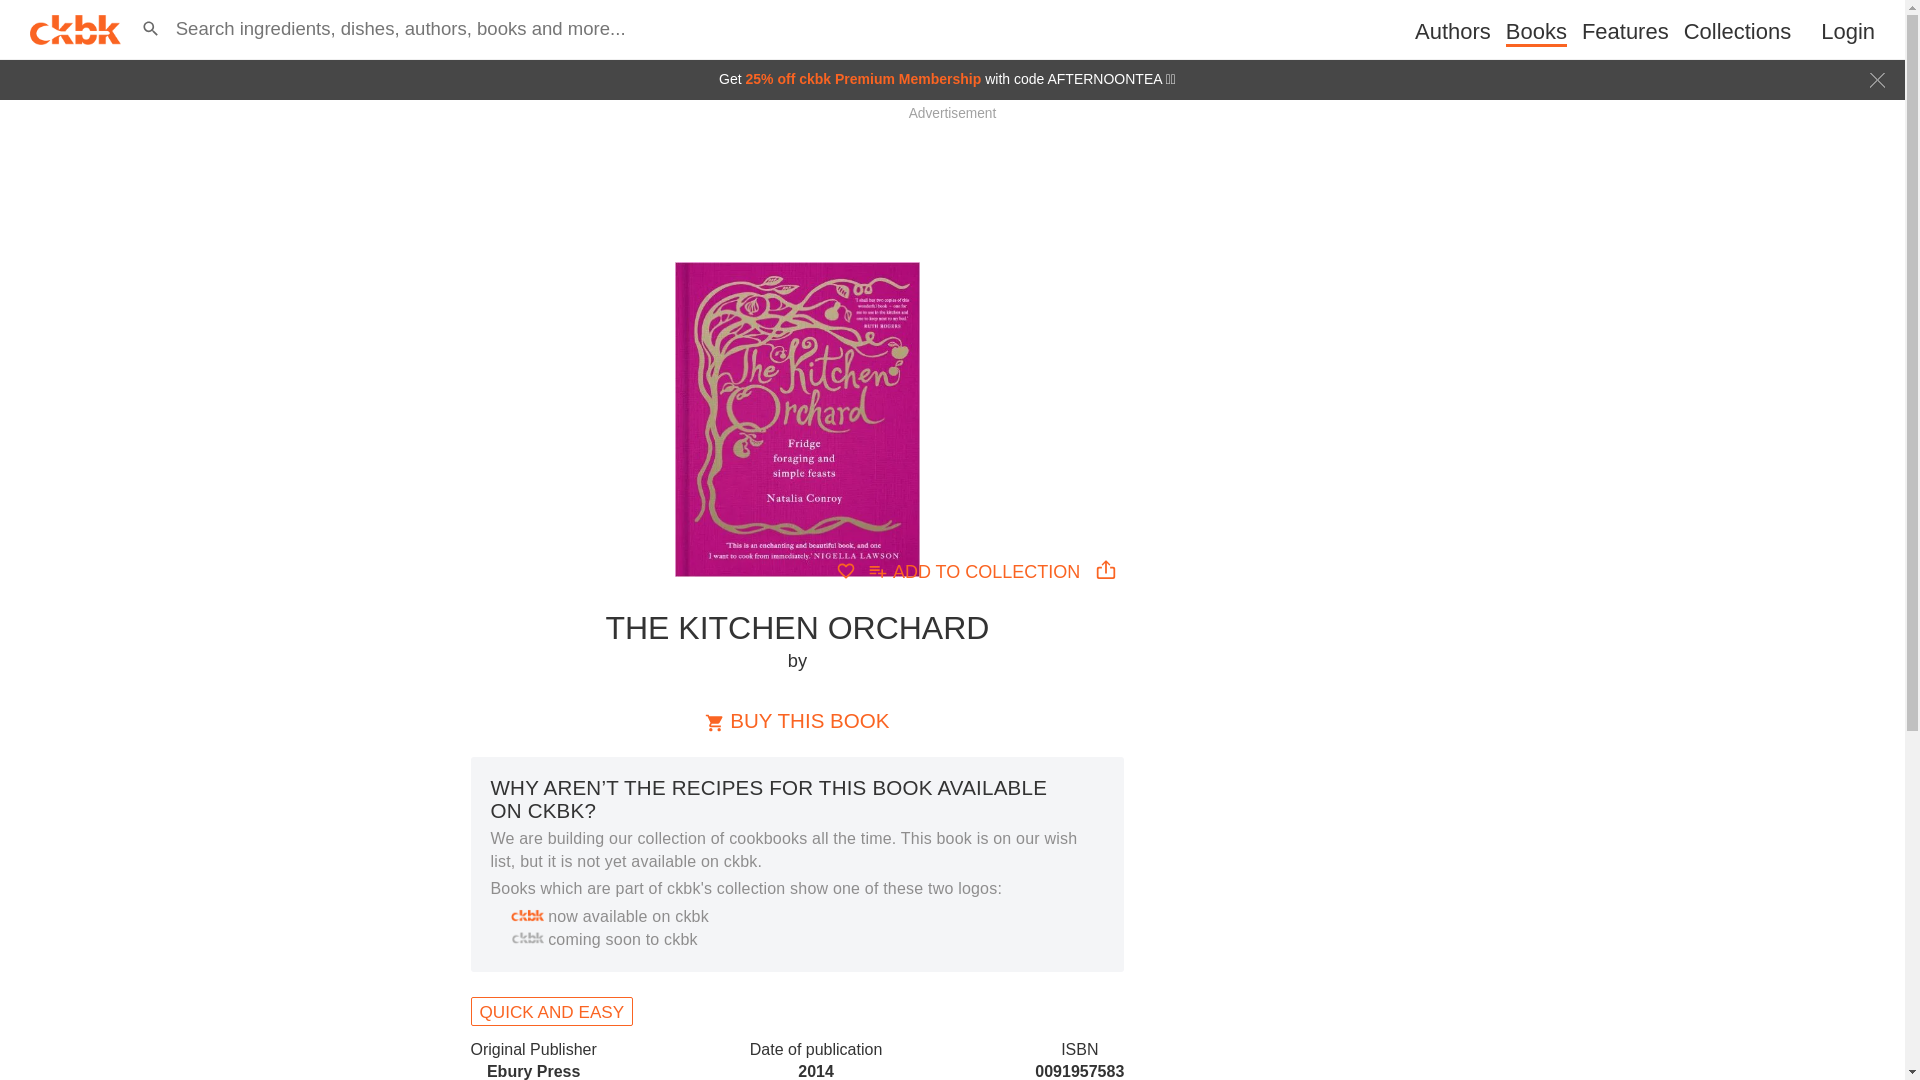 The width and height of the screenshot is (1920, 1080). Describe the element at coordinates (976, 570) in the screenshot. I see `Buy this book` at that location.